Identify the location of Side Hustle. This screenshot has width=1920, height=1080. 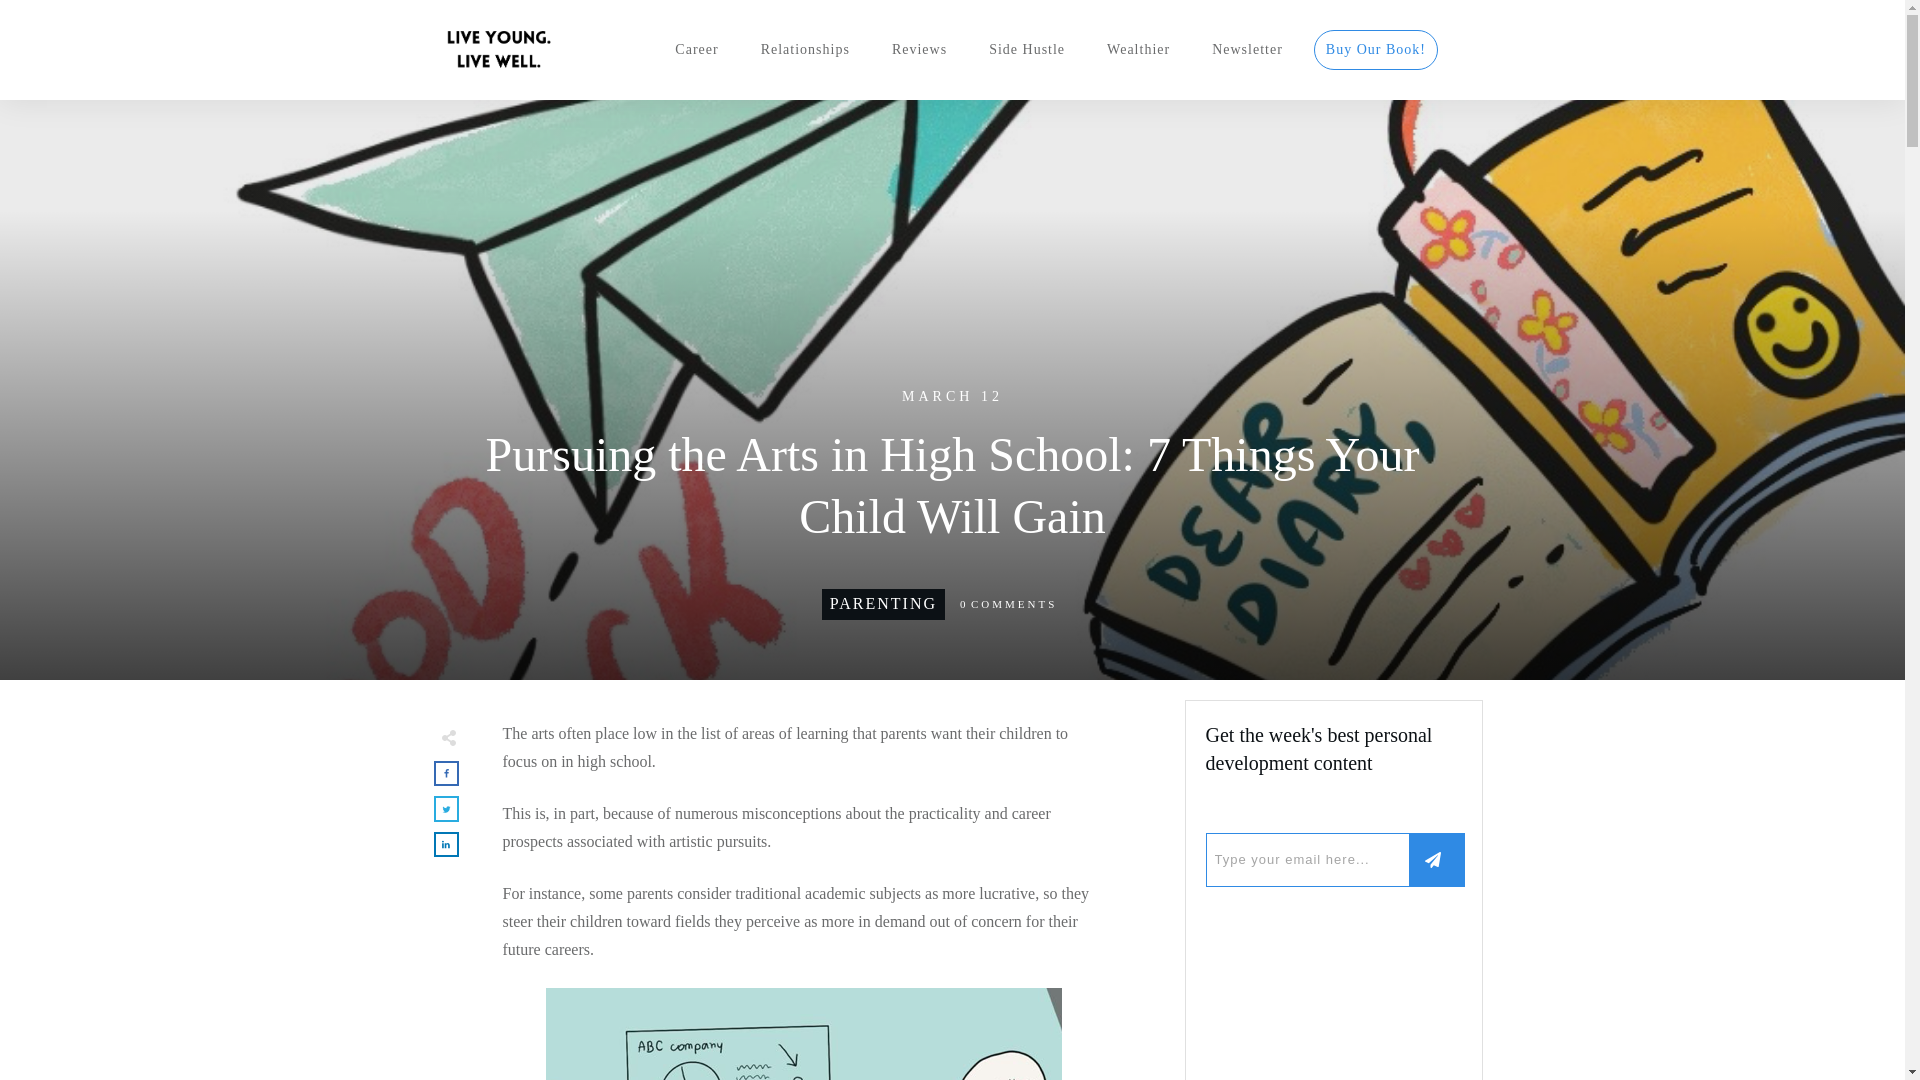
(1026, 49).